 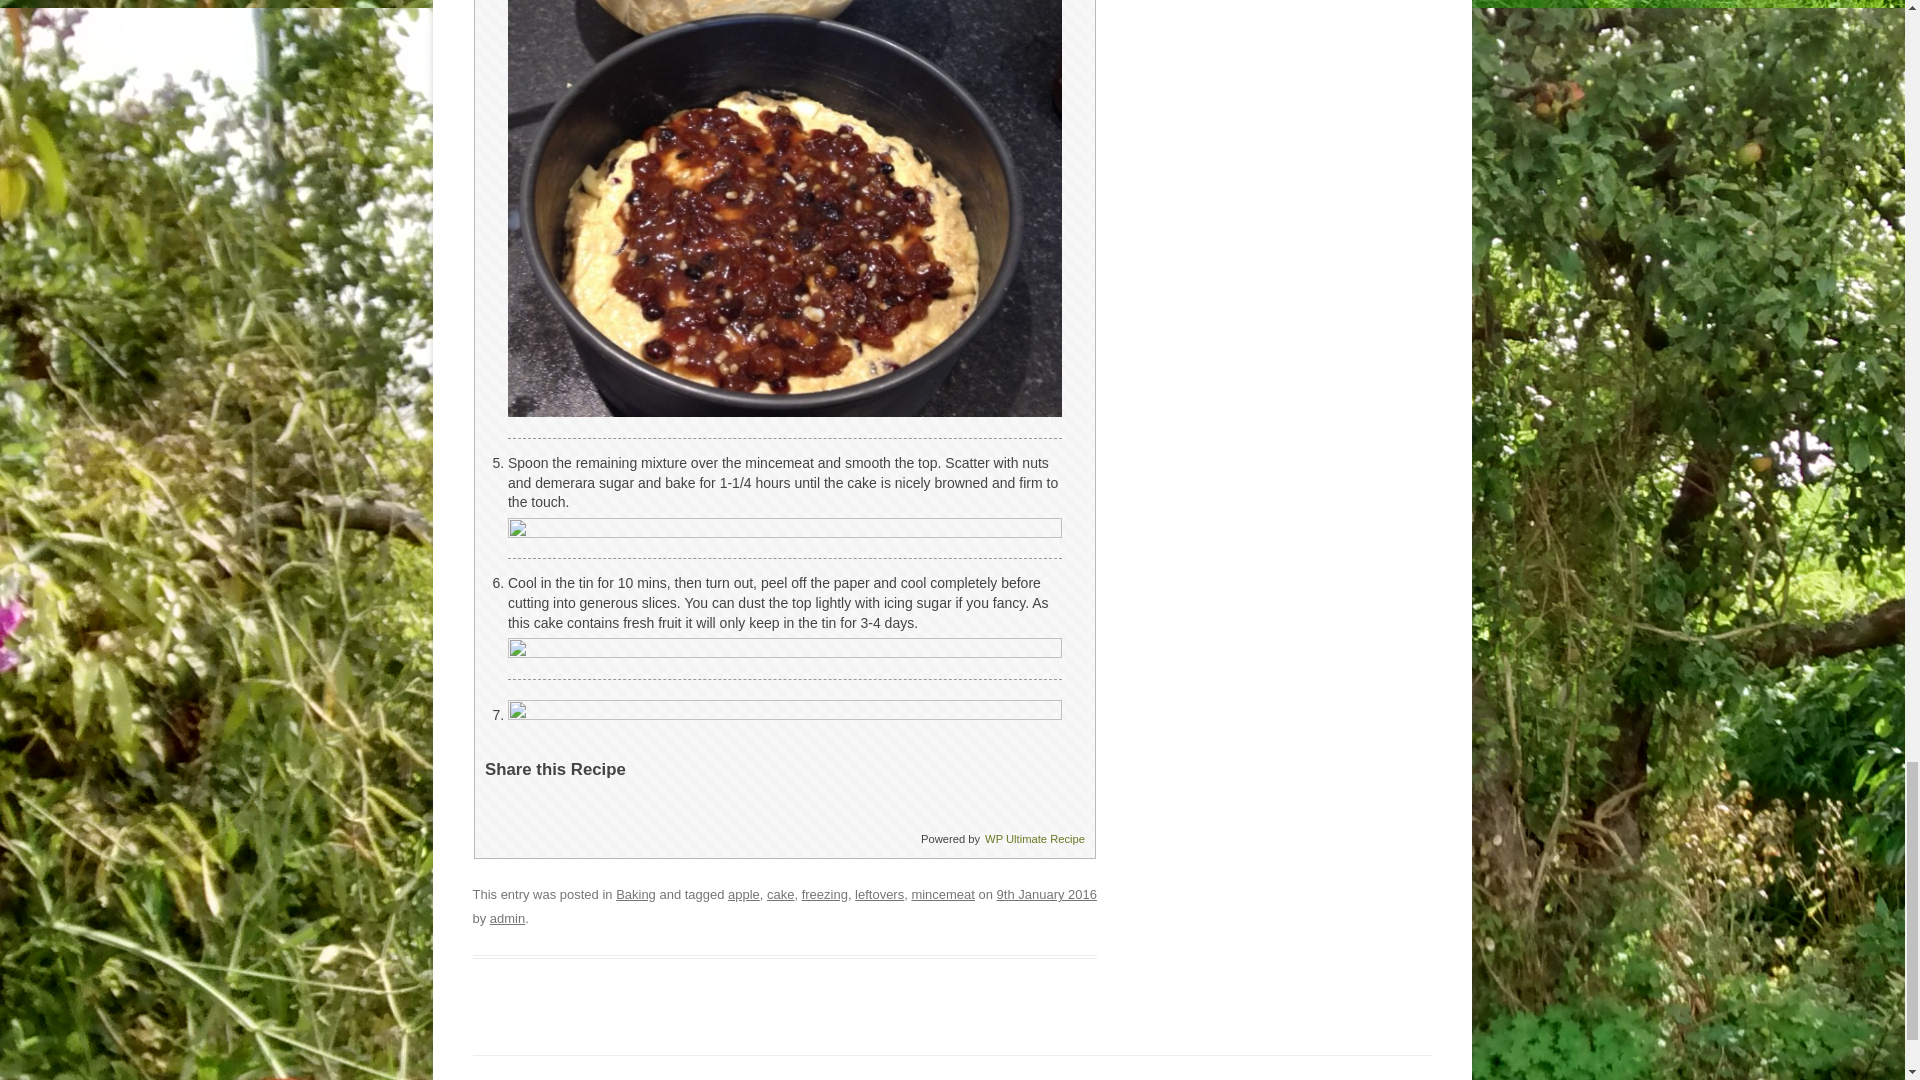 I want to click on leftovers, so click(x=879, y=894).